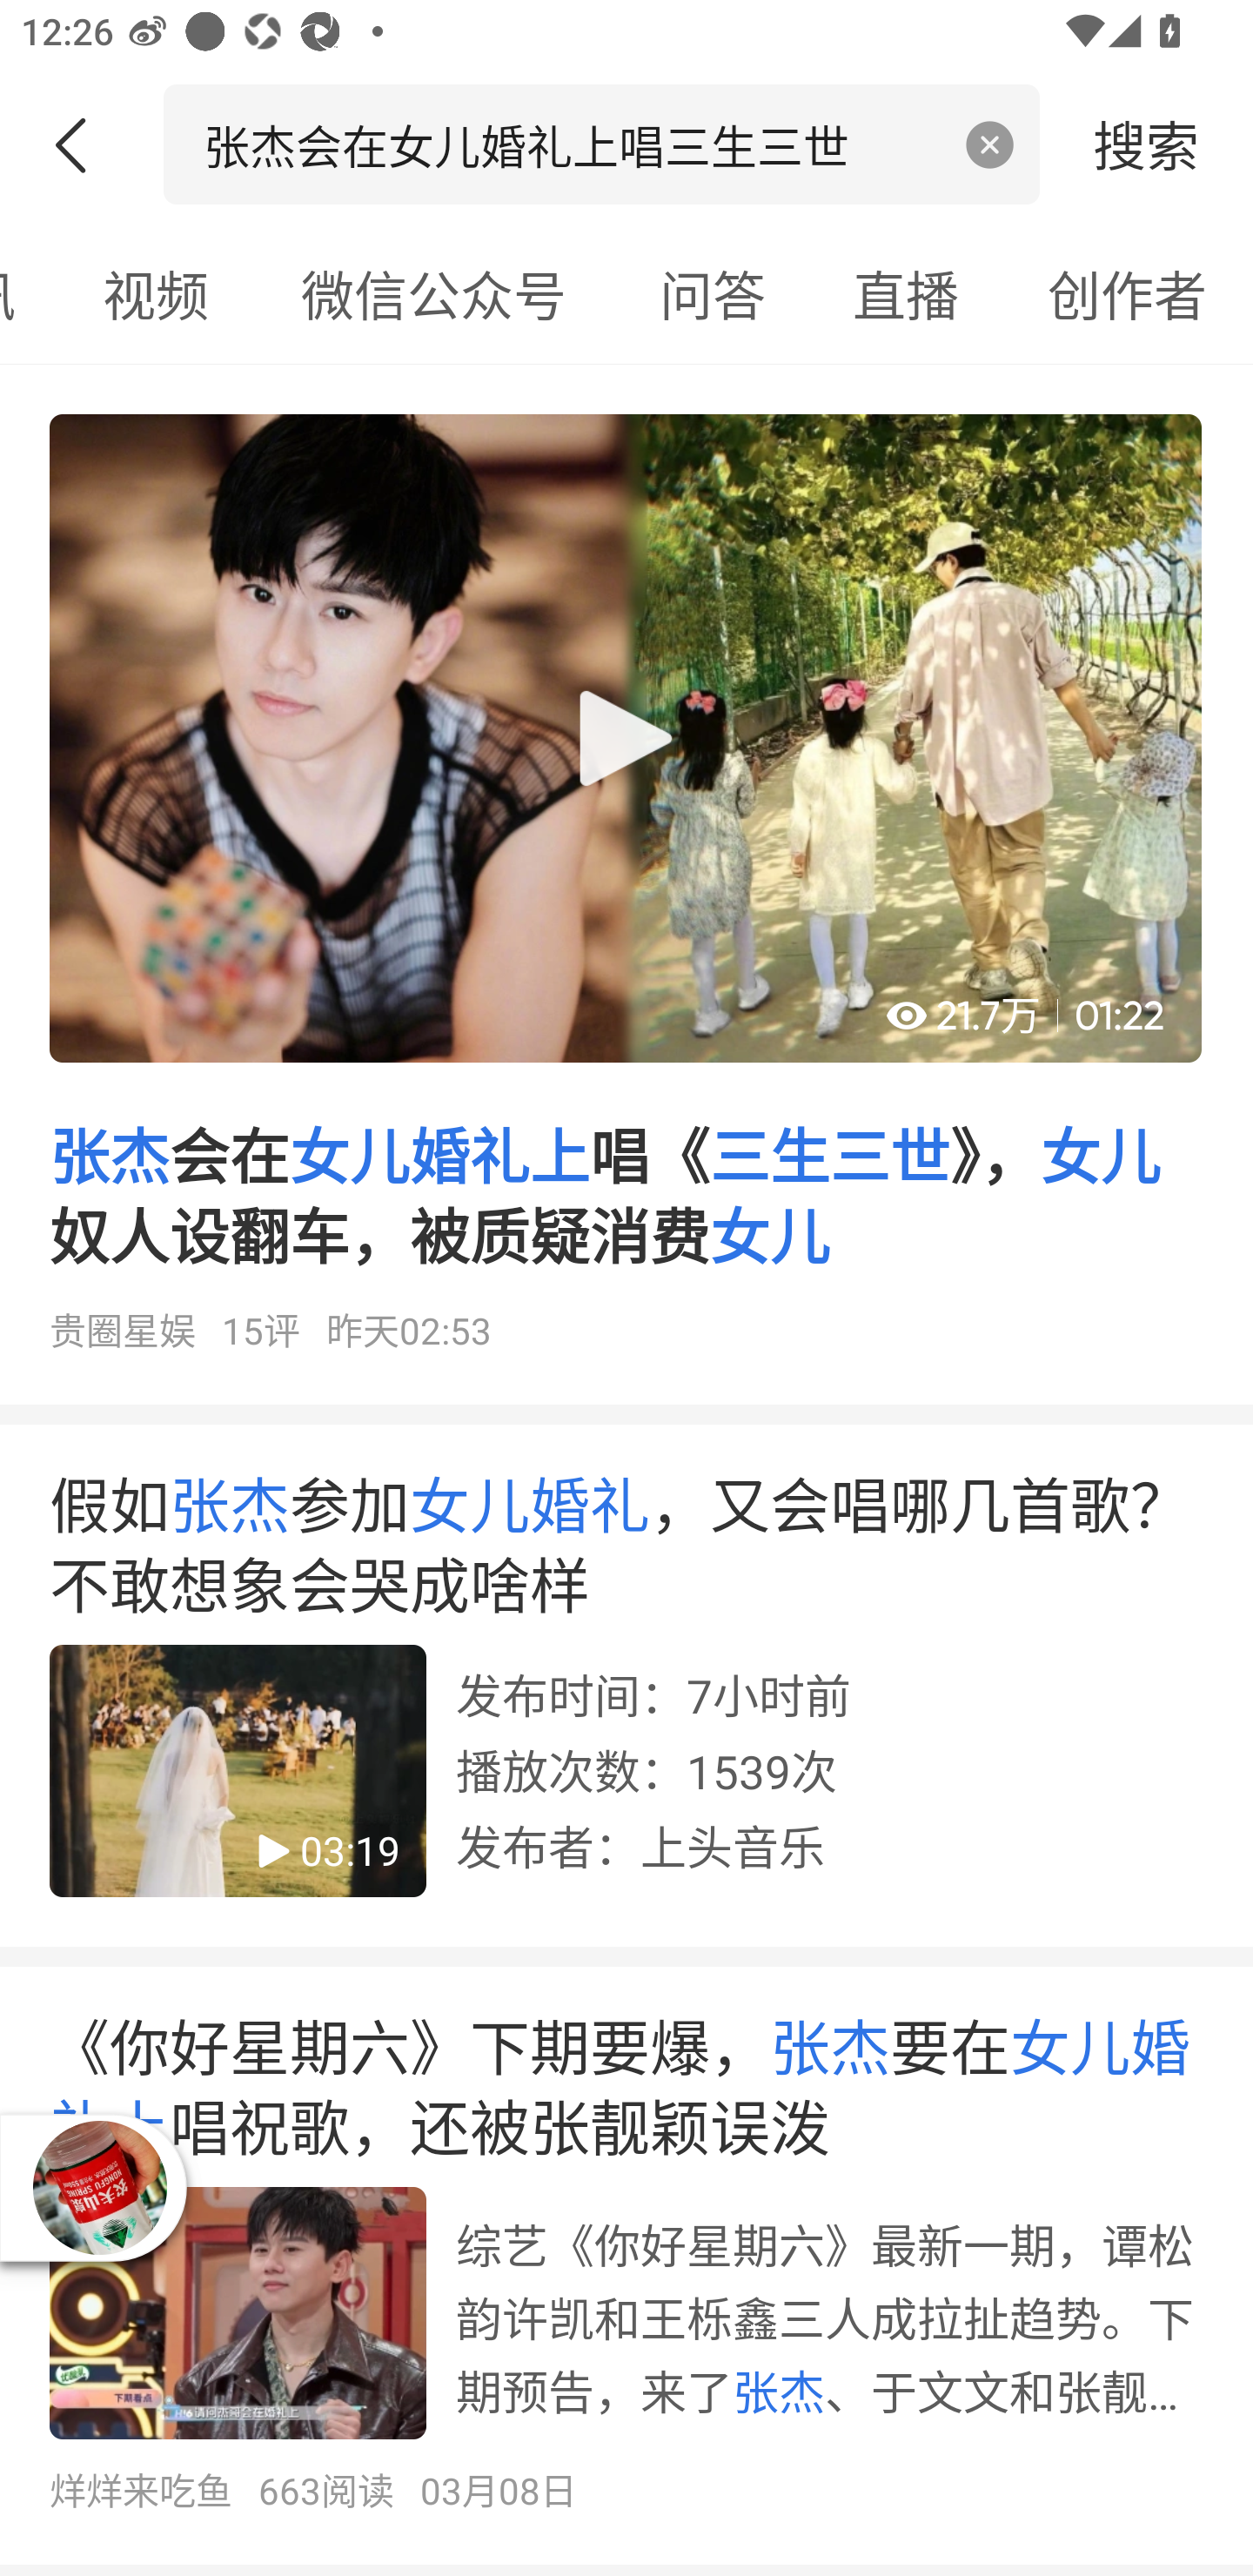 This screenshot has width=1253, height=2576. What do you see at coordinates (82, 144) in the screenshot?
I see `返回` at bounding box center [82, 144].